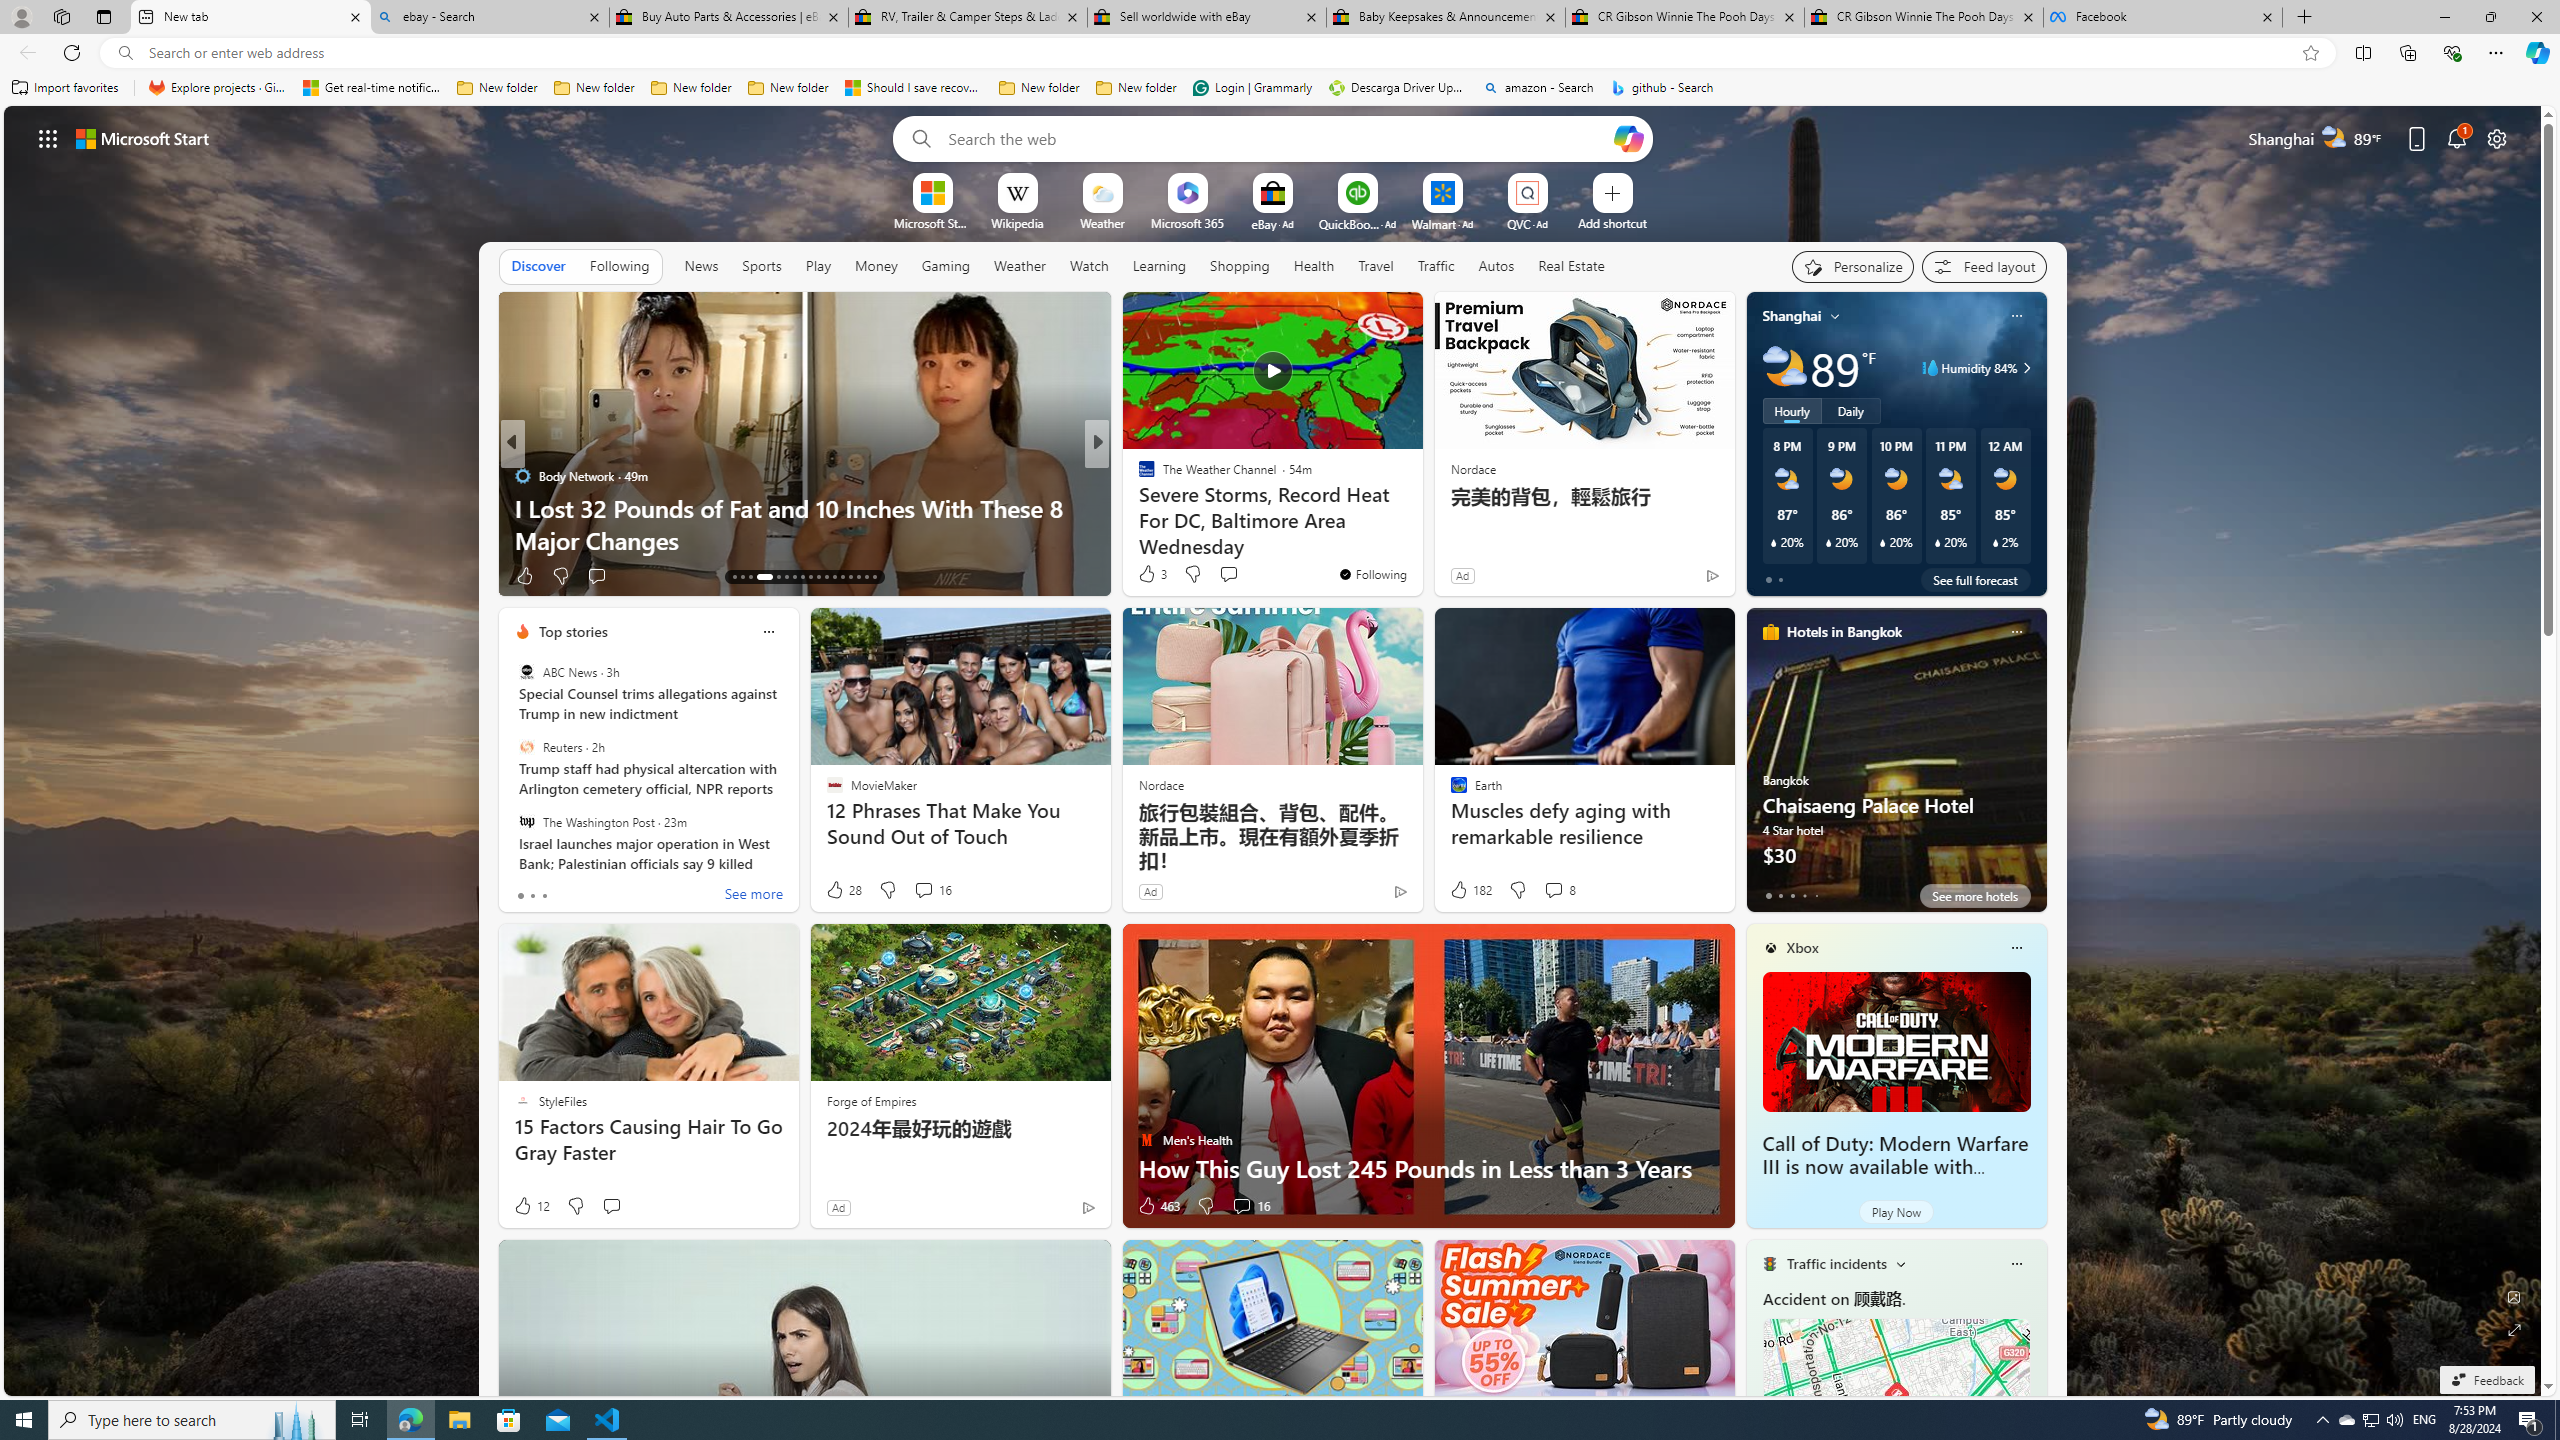 Image resolution: width=2560 pixels, height=1440 pixels. What do you see at coordinates (874, 577) in the screenshot?
I see `AutomationID: tab-29` at bounding box center [874, 577].